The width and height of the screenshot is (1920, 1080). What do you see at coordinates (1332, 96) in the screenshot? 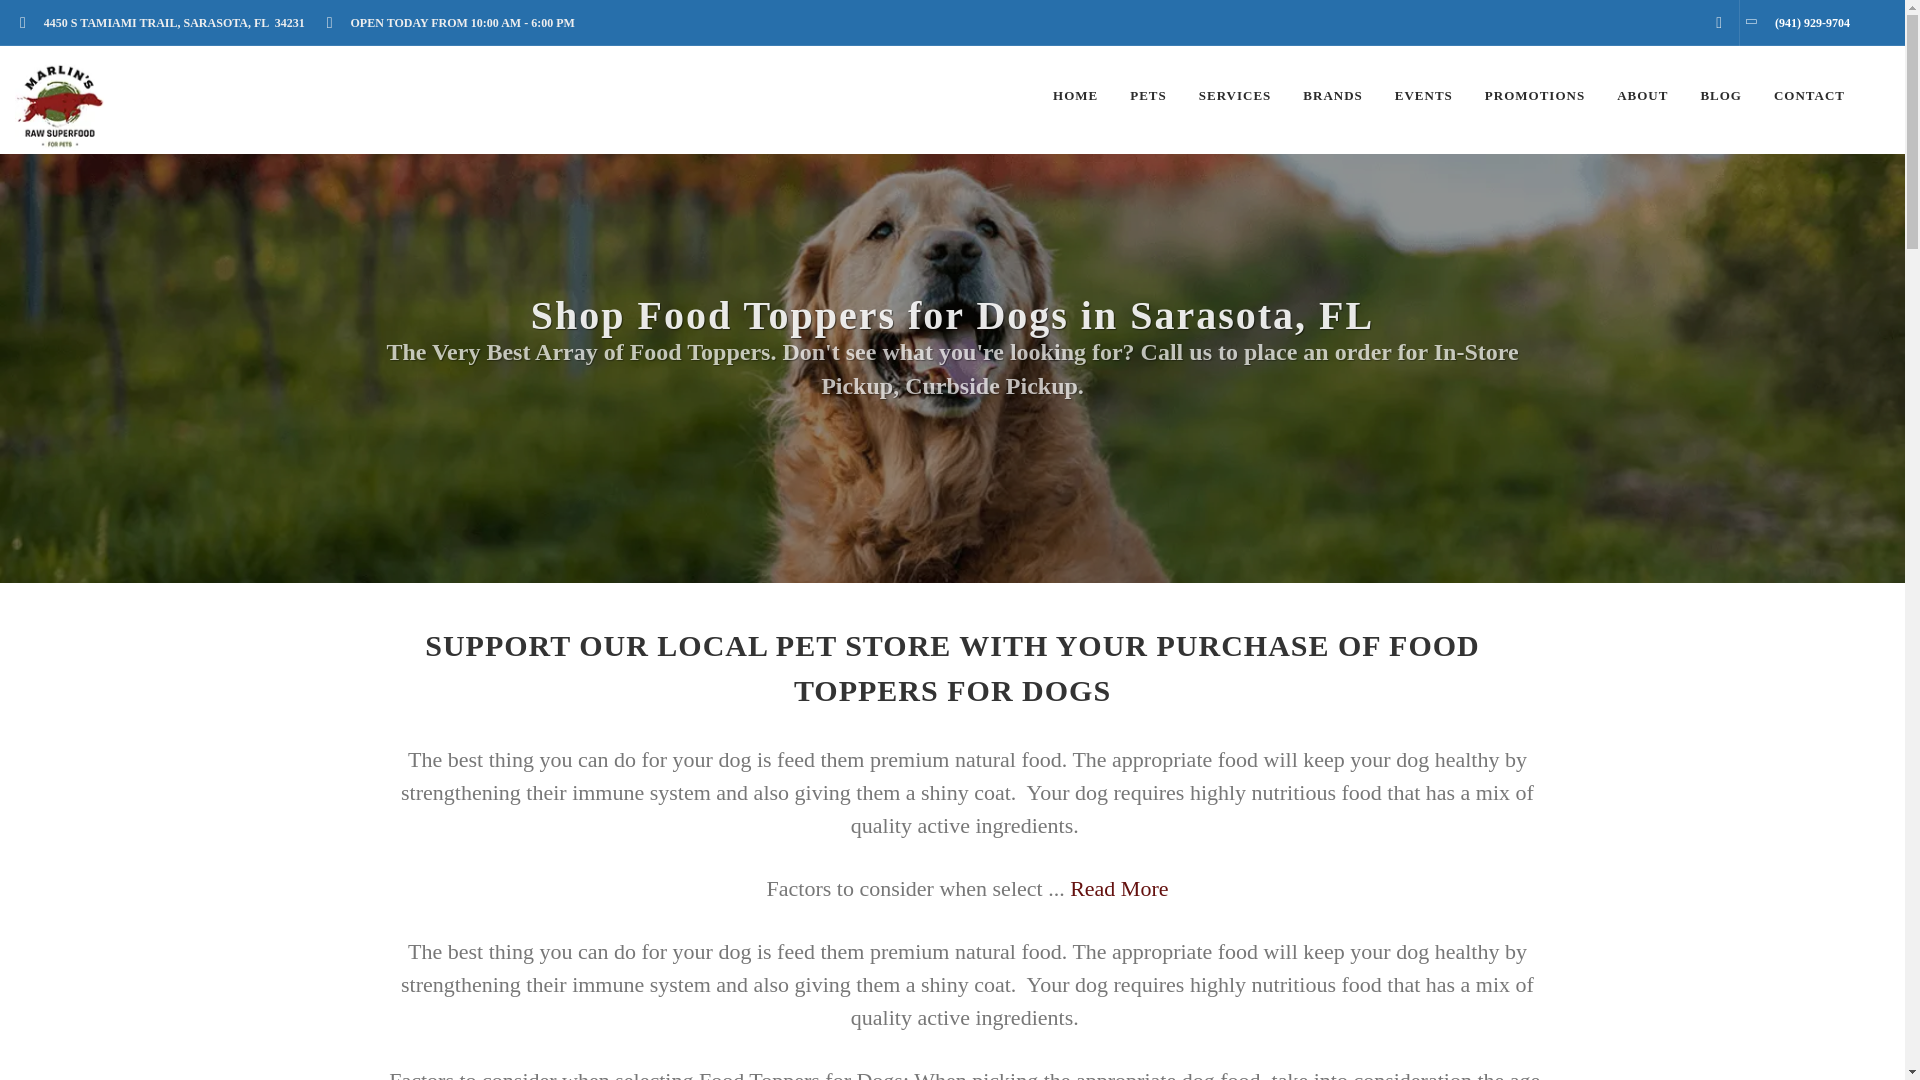
I see `Marlin's Raw Superfood for Pets BRANDS Near Sarasota` at bounding box center [1332, 96].